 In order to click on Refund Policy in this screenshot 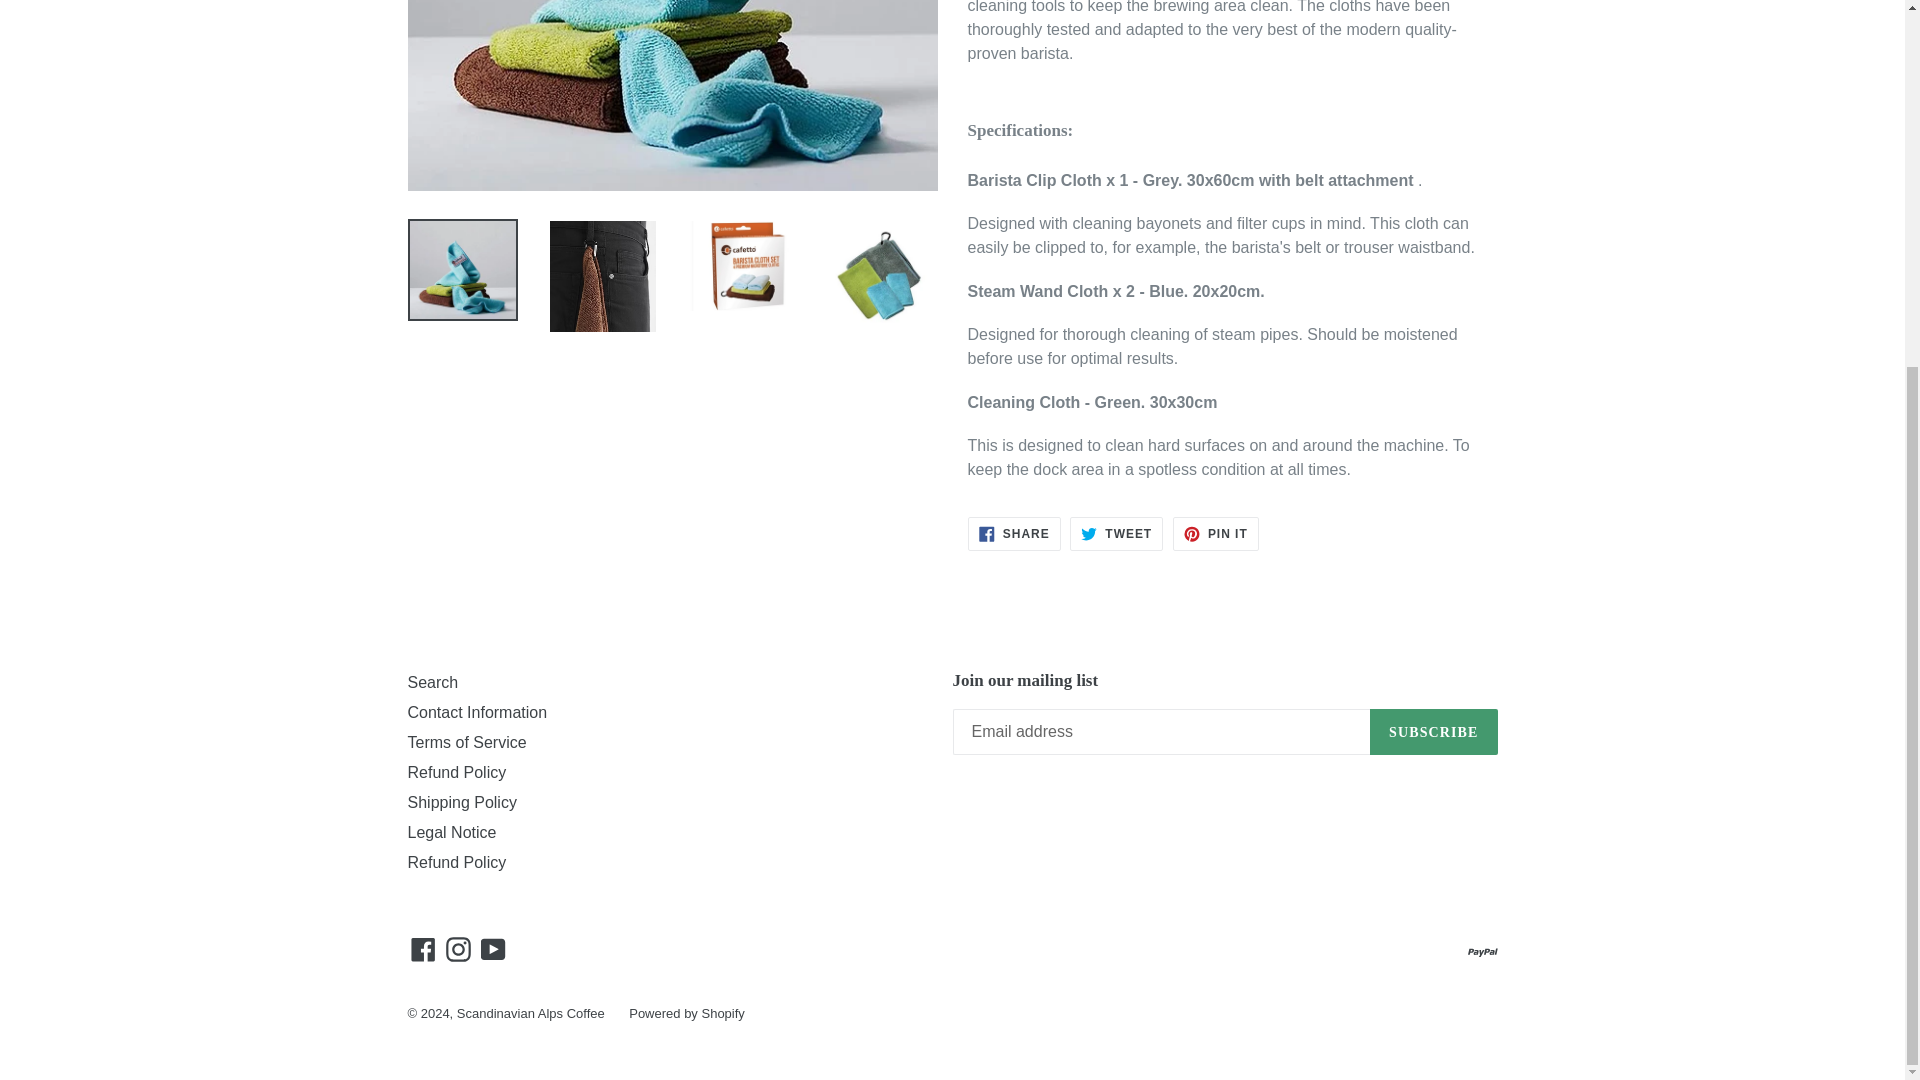, I will do `click(1216, 534)`.